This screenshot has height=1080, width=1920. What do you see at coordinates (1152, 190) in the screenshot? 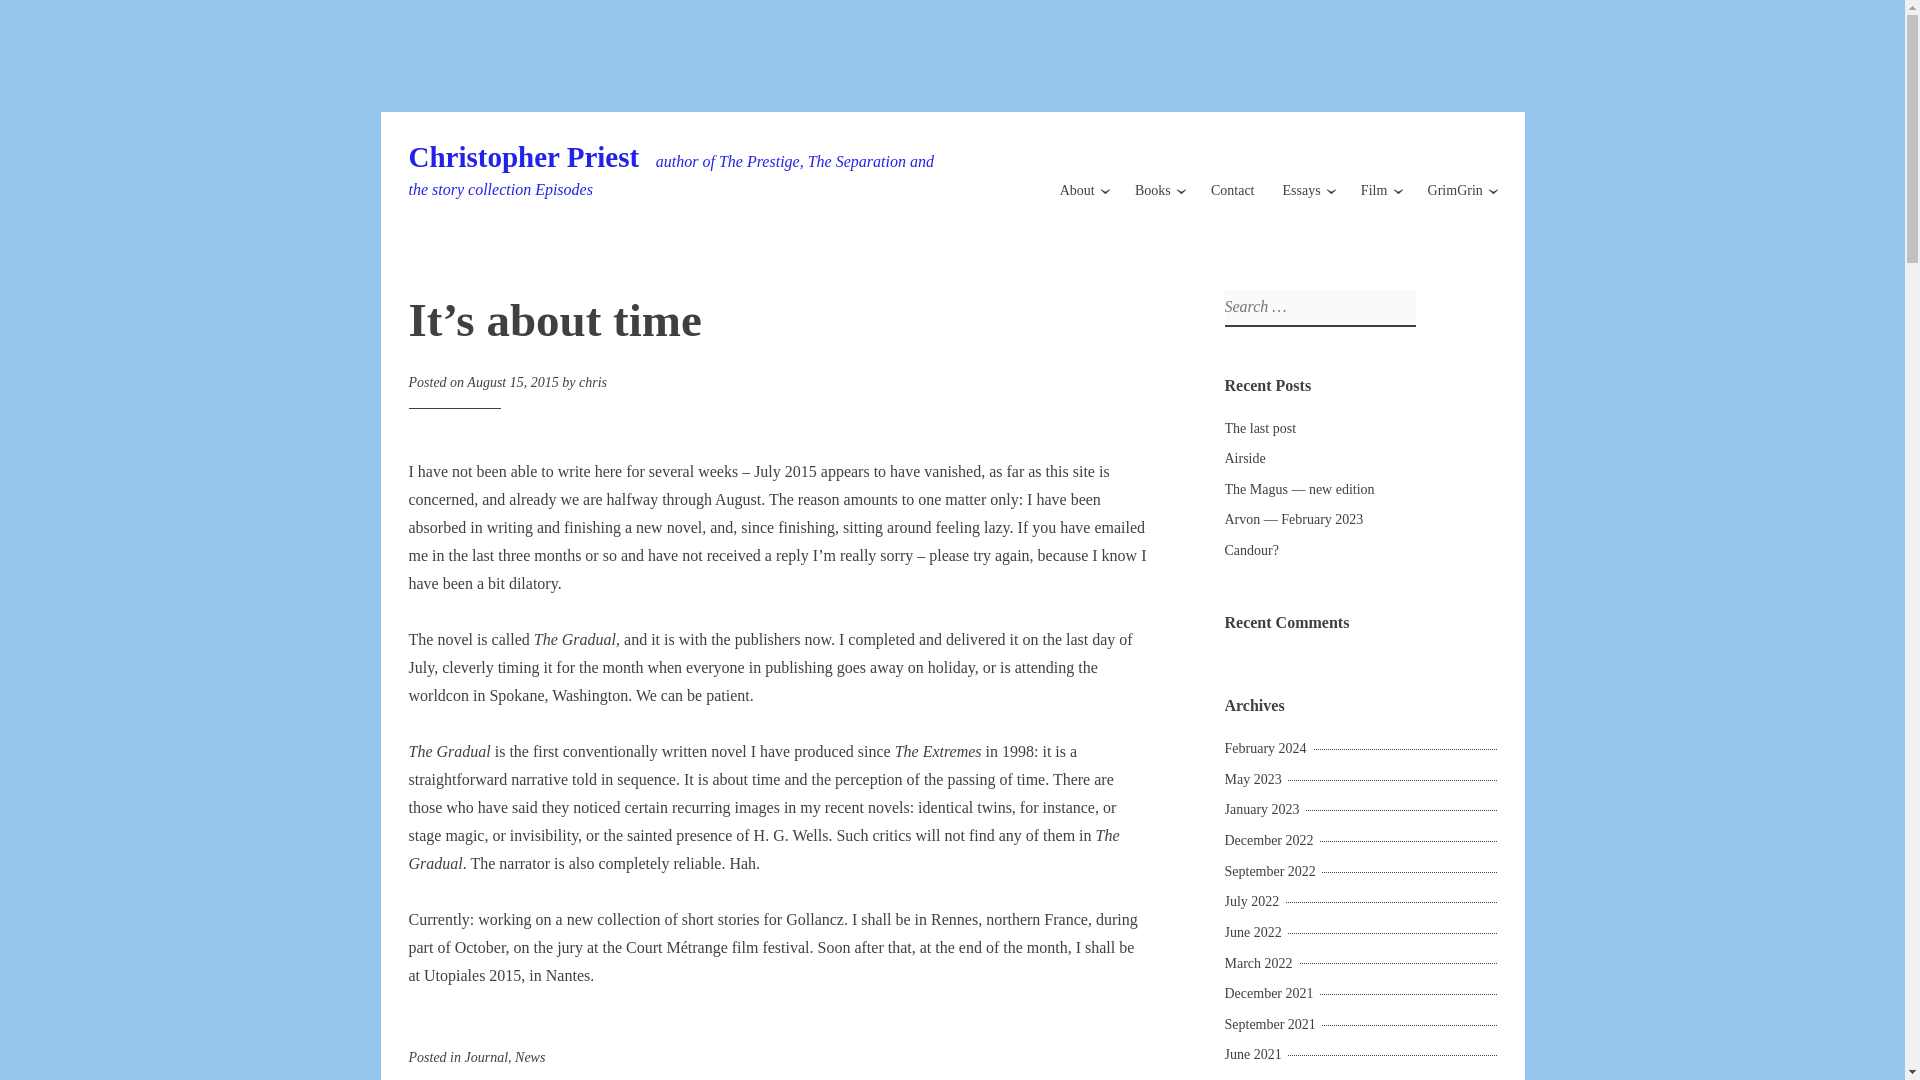
I see `Books` at bounding box center [1152, 190].